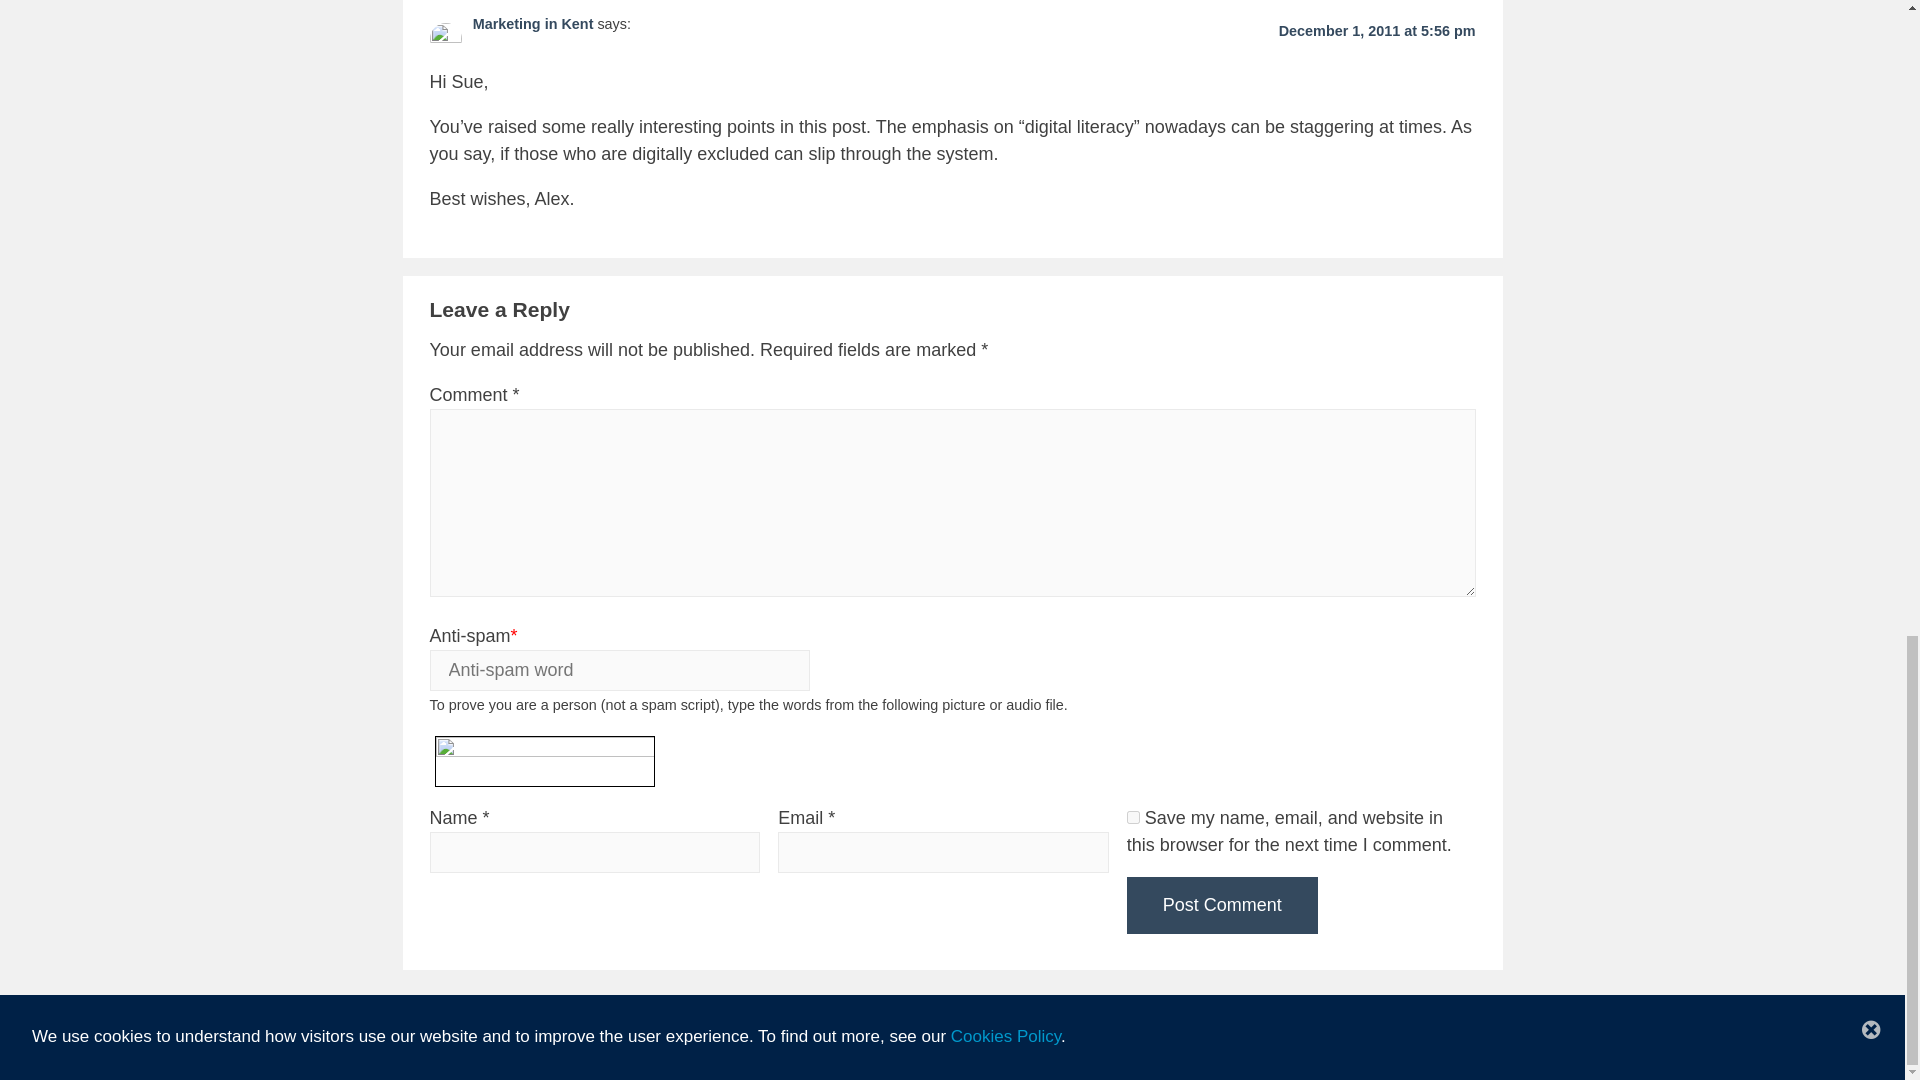 The image size is (1920, 1080). Describe the element at coordinates (532, 24) in the screenshot. I see `Marketing in Kent` at that location.